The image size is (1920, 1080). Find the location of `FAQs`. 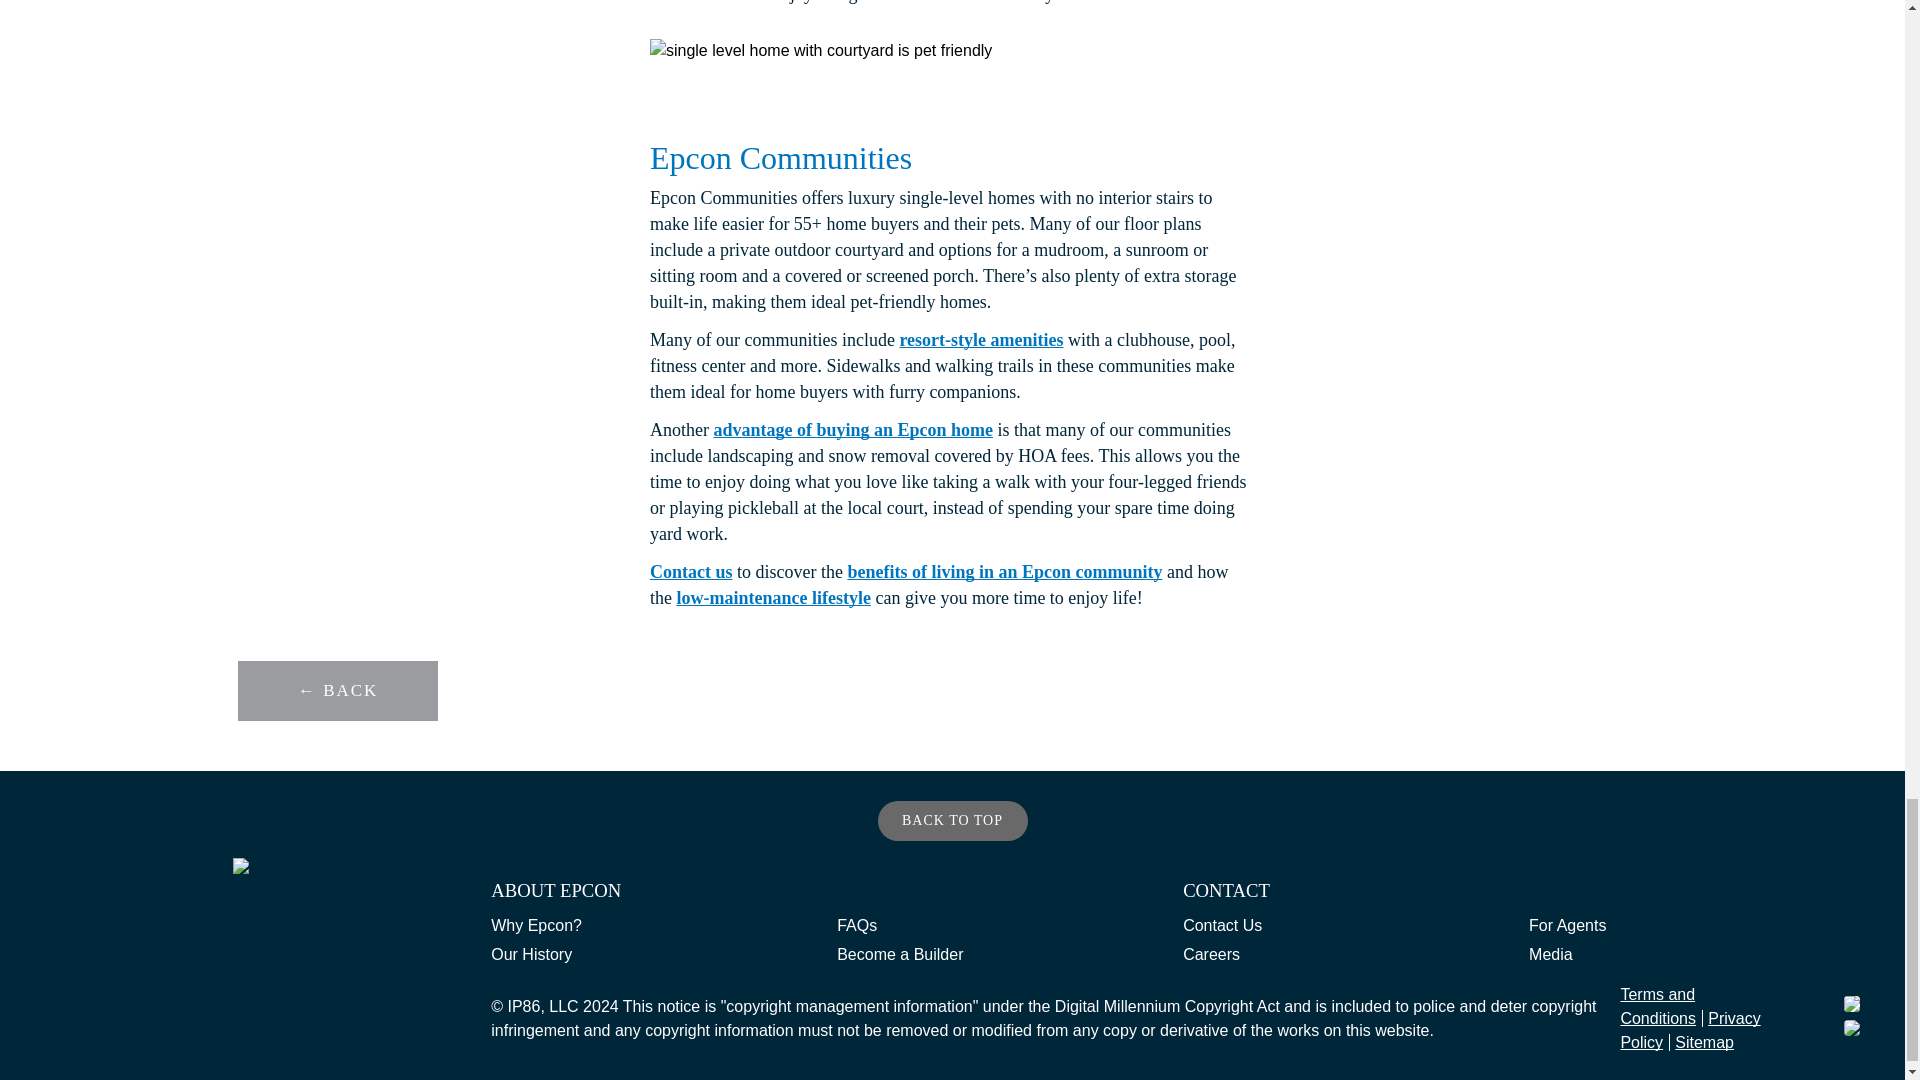

FAQs is located at coordinates (857, 928).